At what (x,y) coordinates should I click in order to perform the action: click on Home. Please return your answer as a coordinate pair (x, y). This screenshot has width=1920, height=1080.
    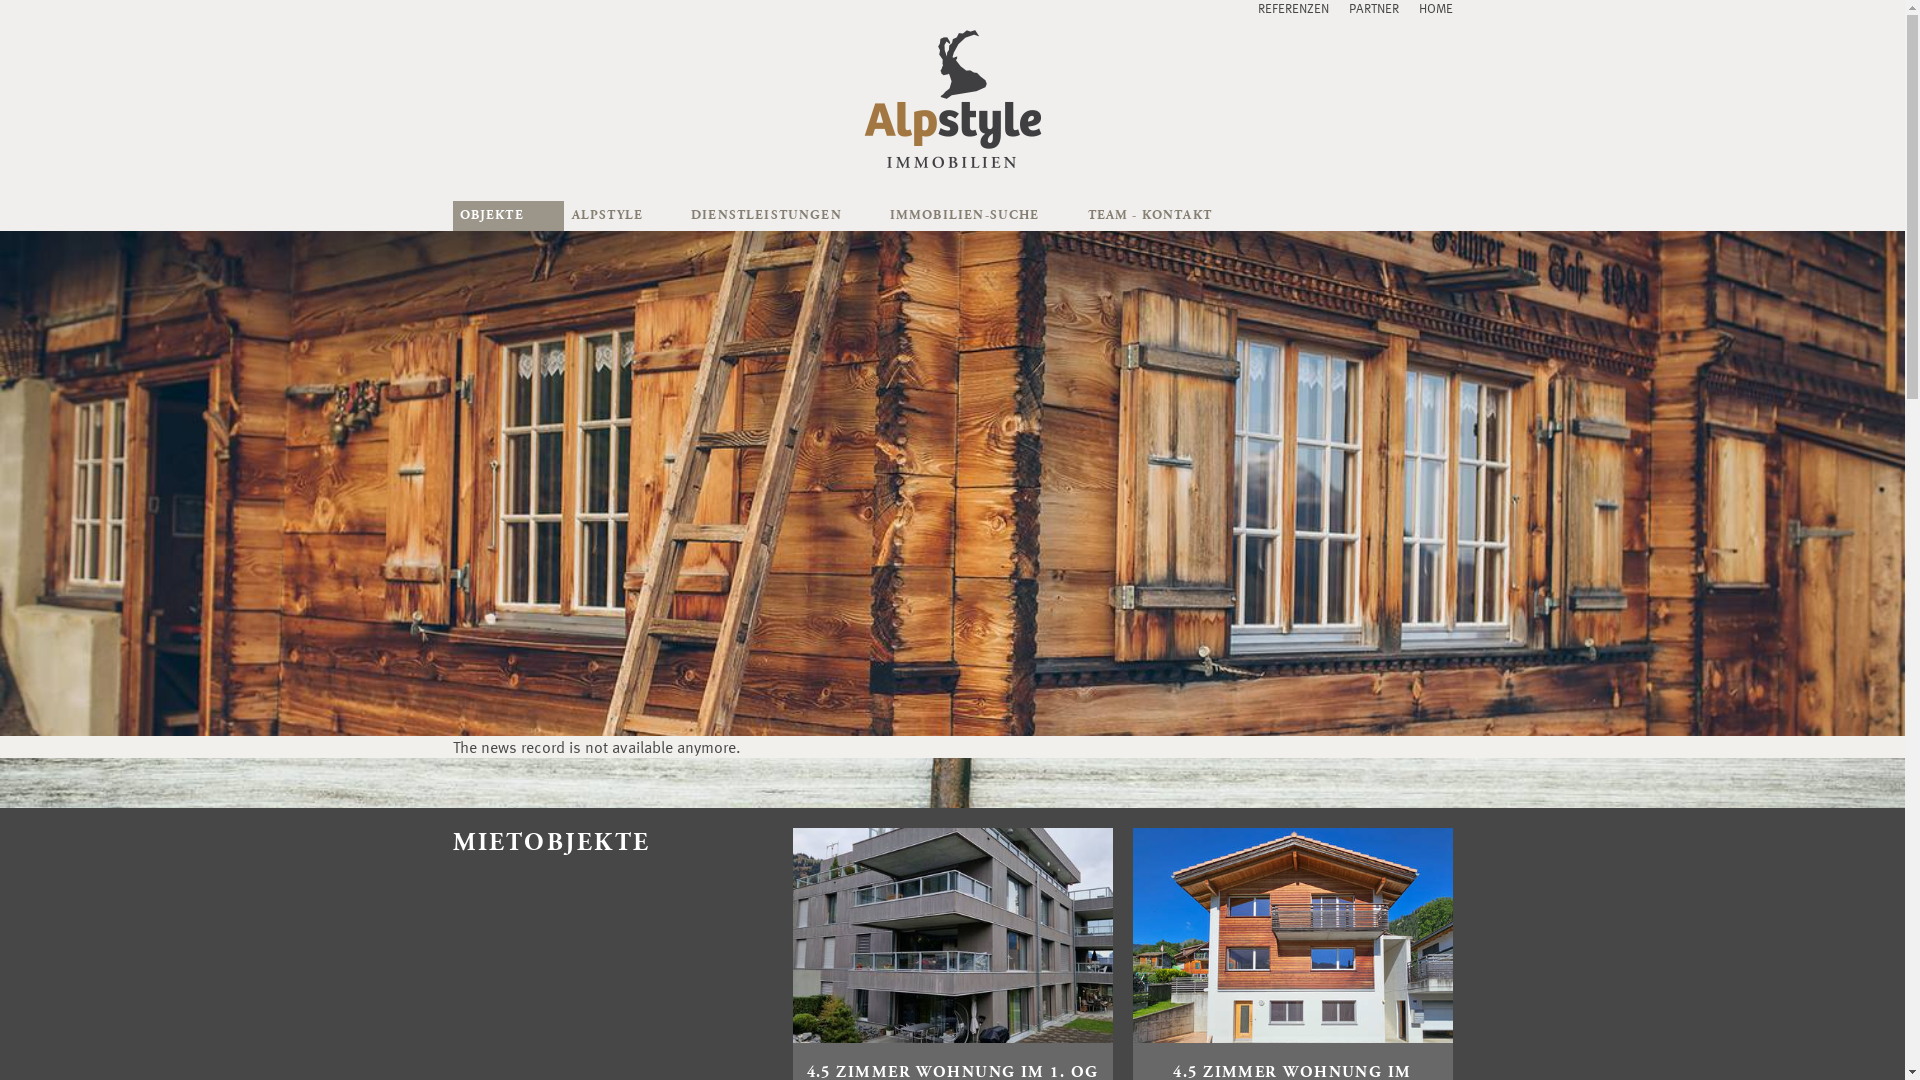
    Looking at the image, I should click on (952, 102).